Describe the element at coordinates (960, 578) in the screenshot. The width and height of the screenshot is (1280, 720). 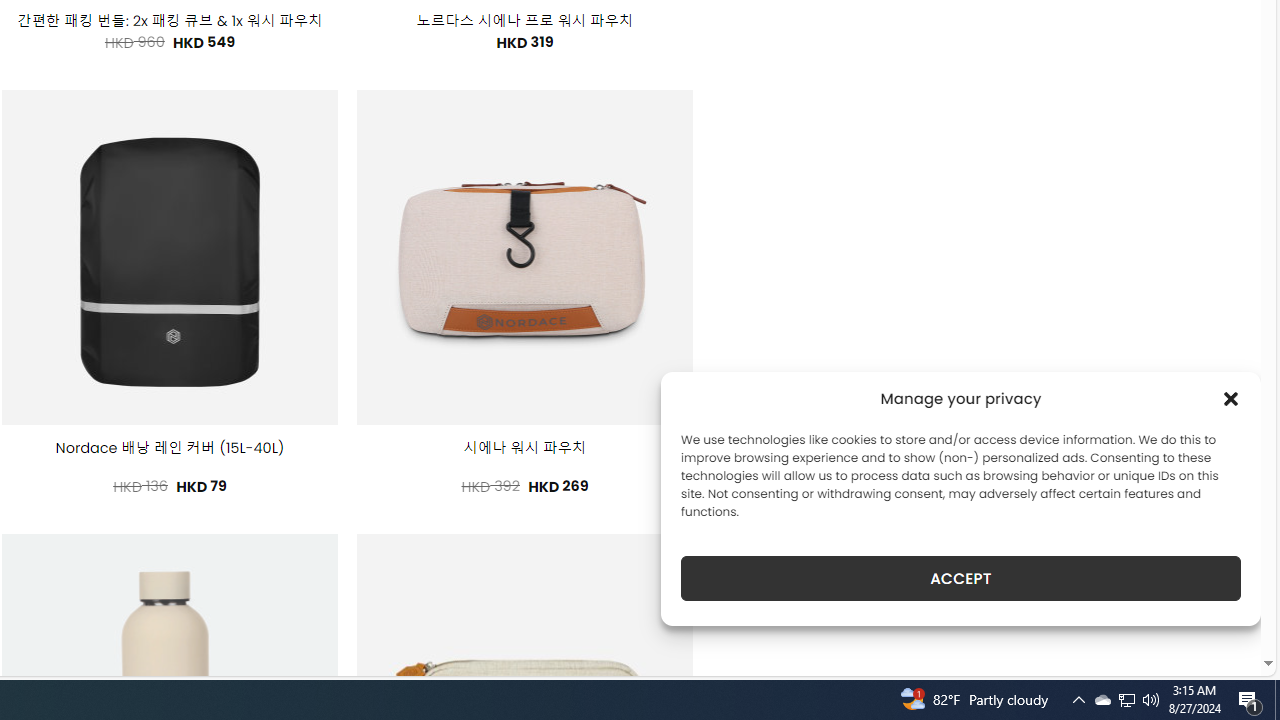
I see `ACCEPT` at that location.